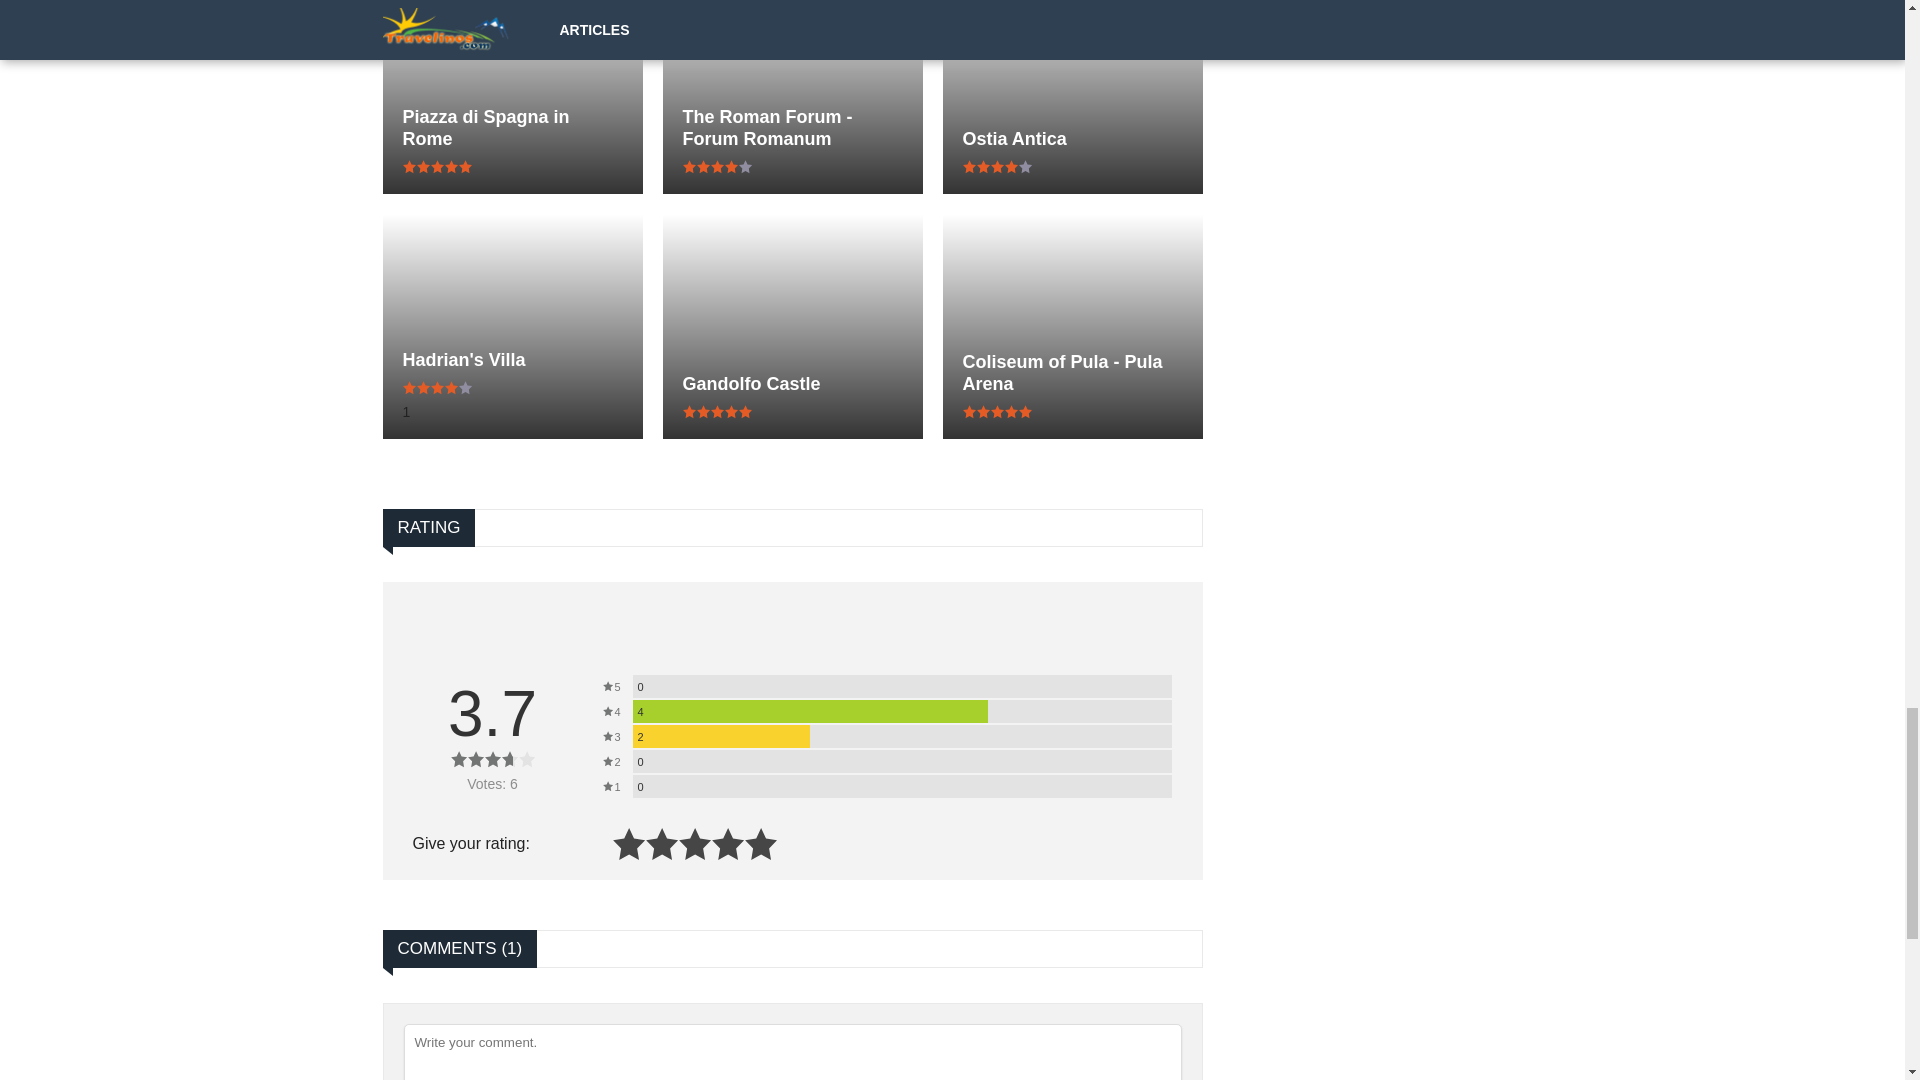 The height and width of the screenshot is (1080, 1920). What do you see at coordinates (792, 384) in the screenshot?
I see `Gandolfo Castle` at bounding box center [792, 384].